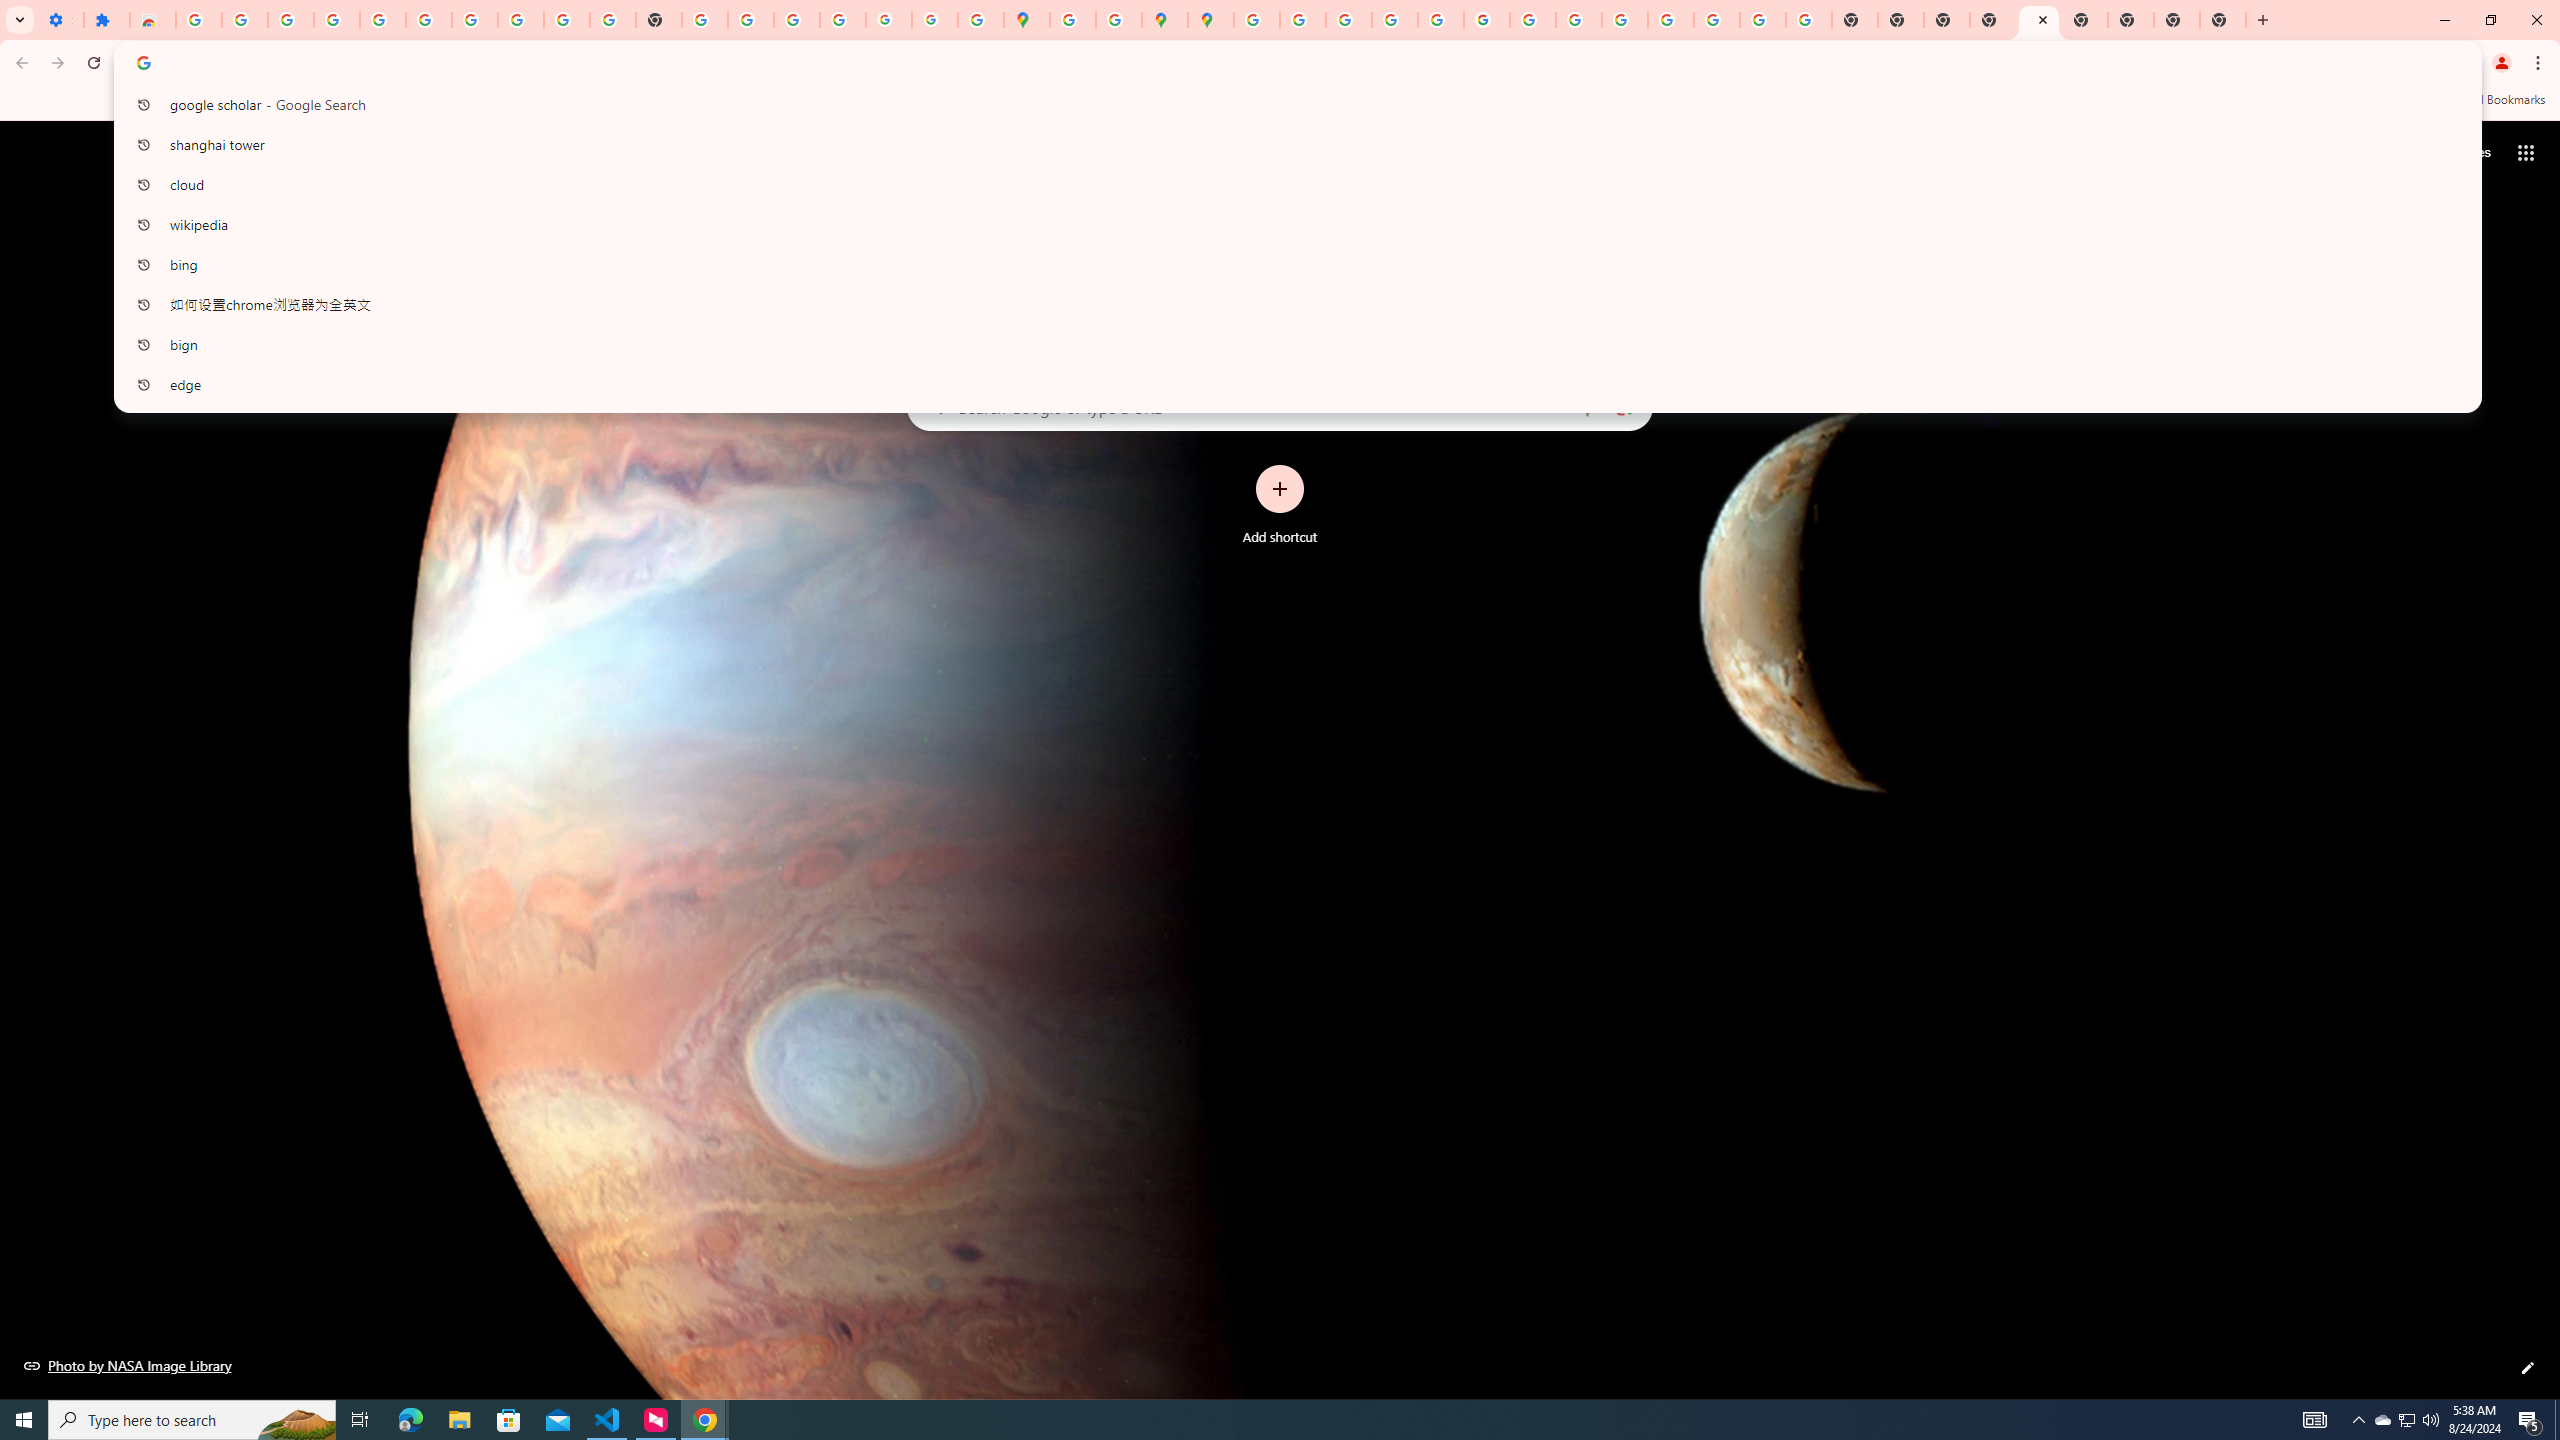 This screenshot has height=1440, width=2560. I want to click on Delete photos & videos - Computer - Google Photos Help, so click(290, 20).